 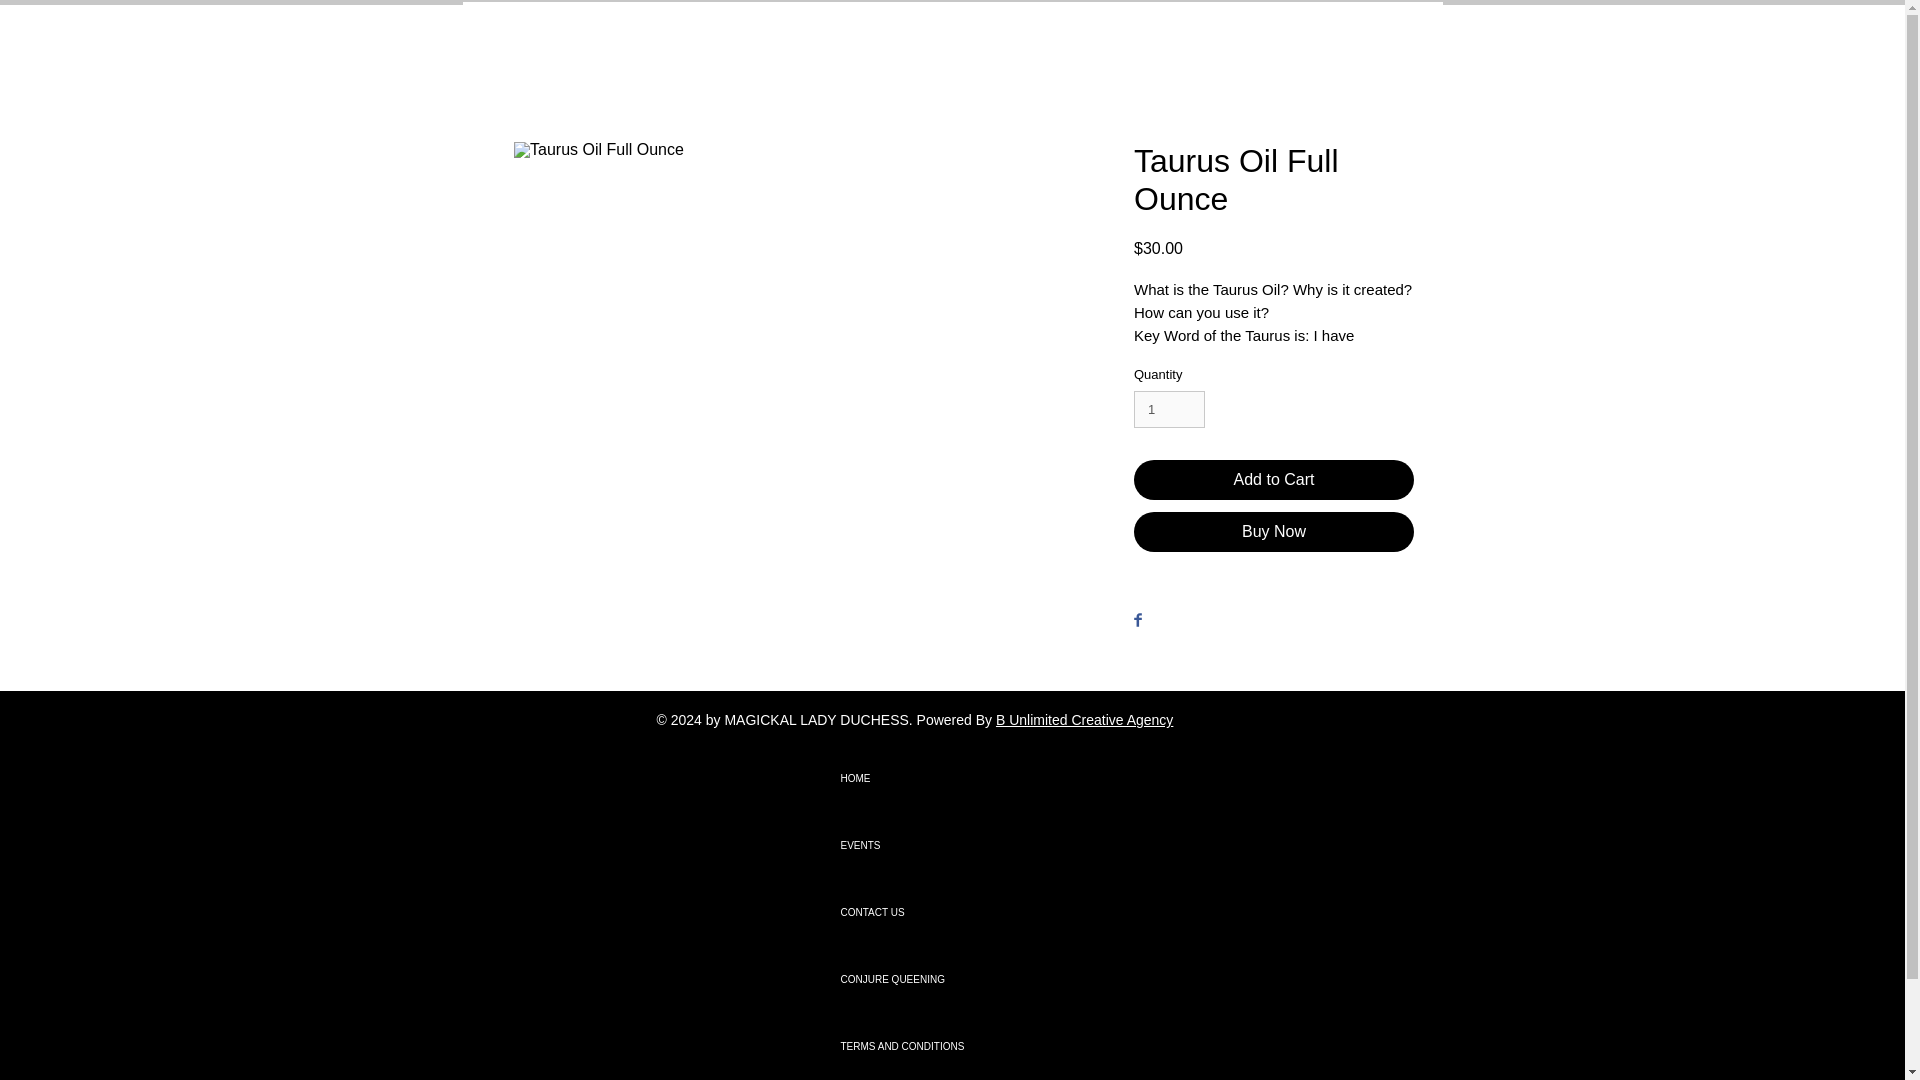 What do you see at coordinates (910, 846) in the screenshot?
I see `EVENTS` at bounding box center [910, 846].